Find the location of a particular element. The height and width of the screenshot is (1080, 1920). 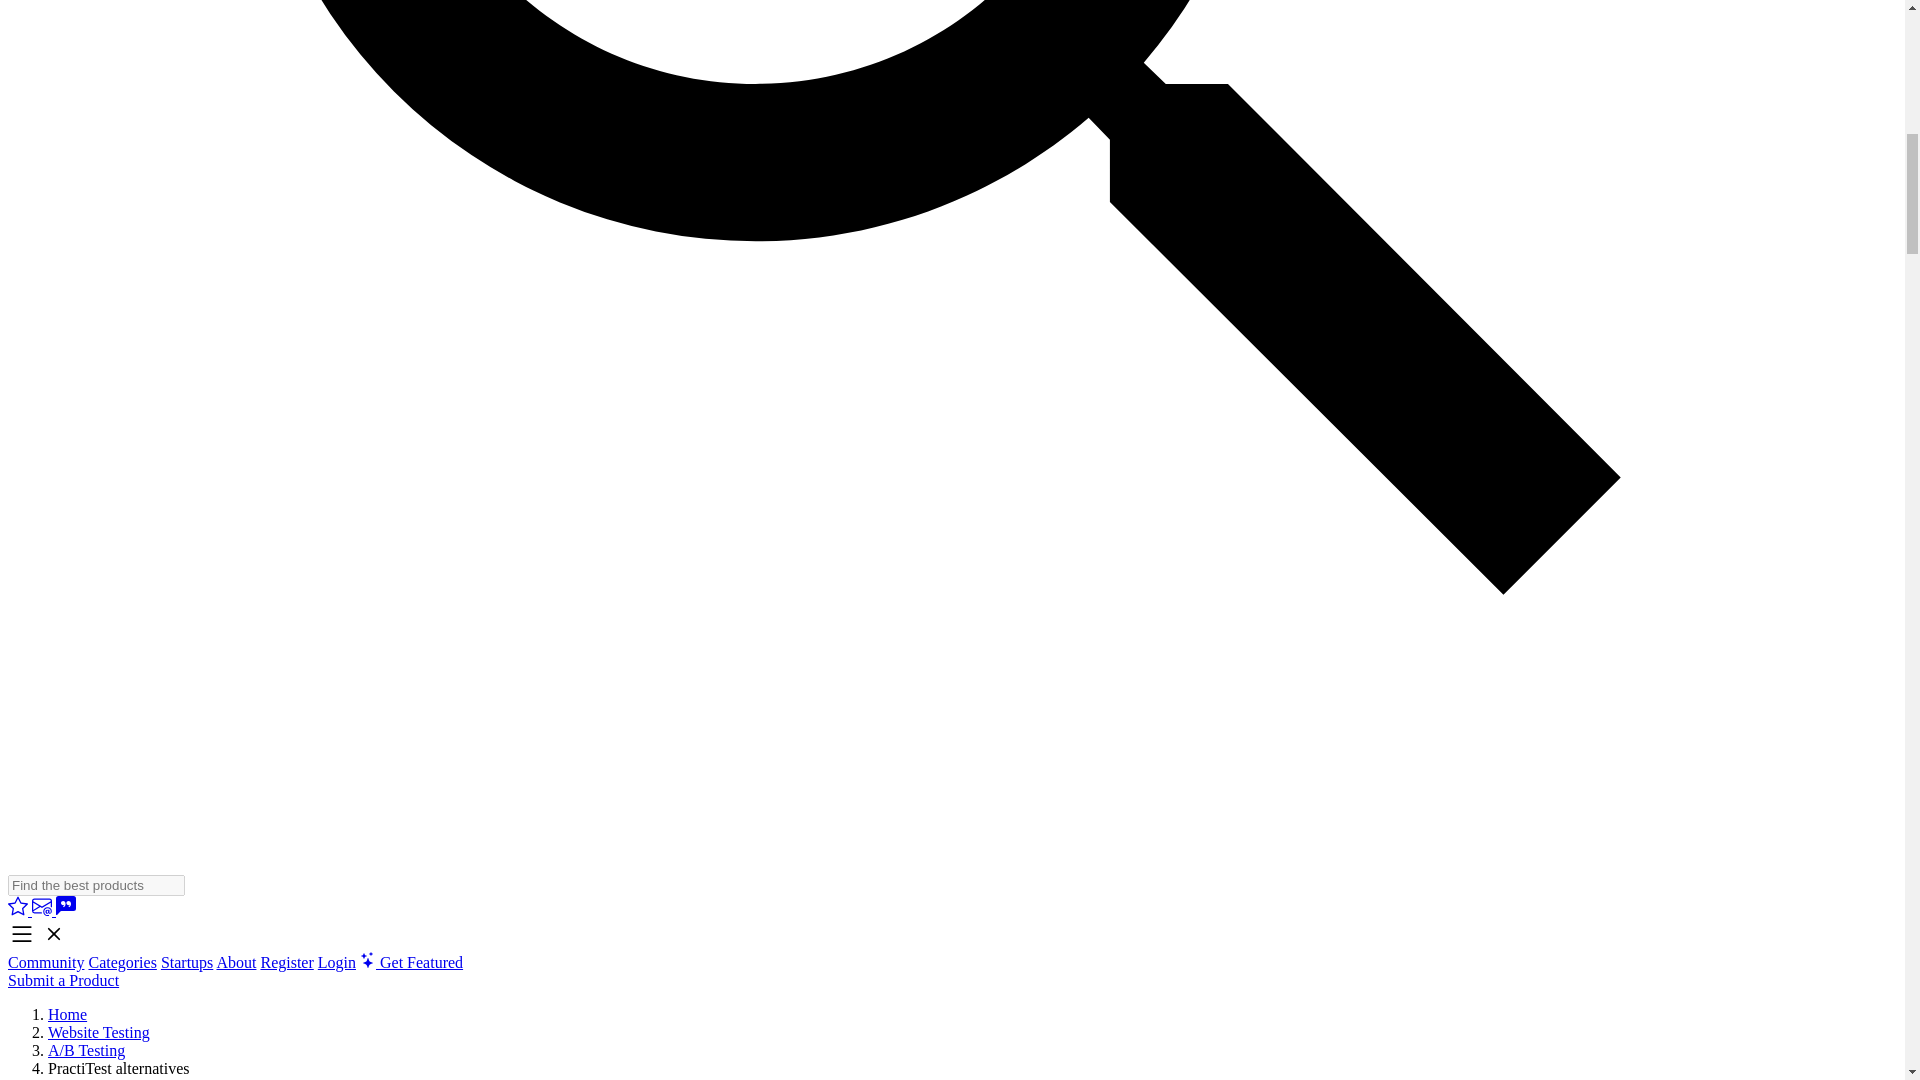

Categories is located at coordinates (122, 962).